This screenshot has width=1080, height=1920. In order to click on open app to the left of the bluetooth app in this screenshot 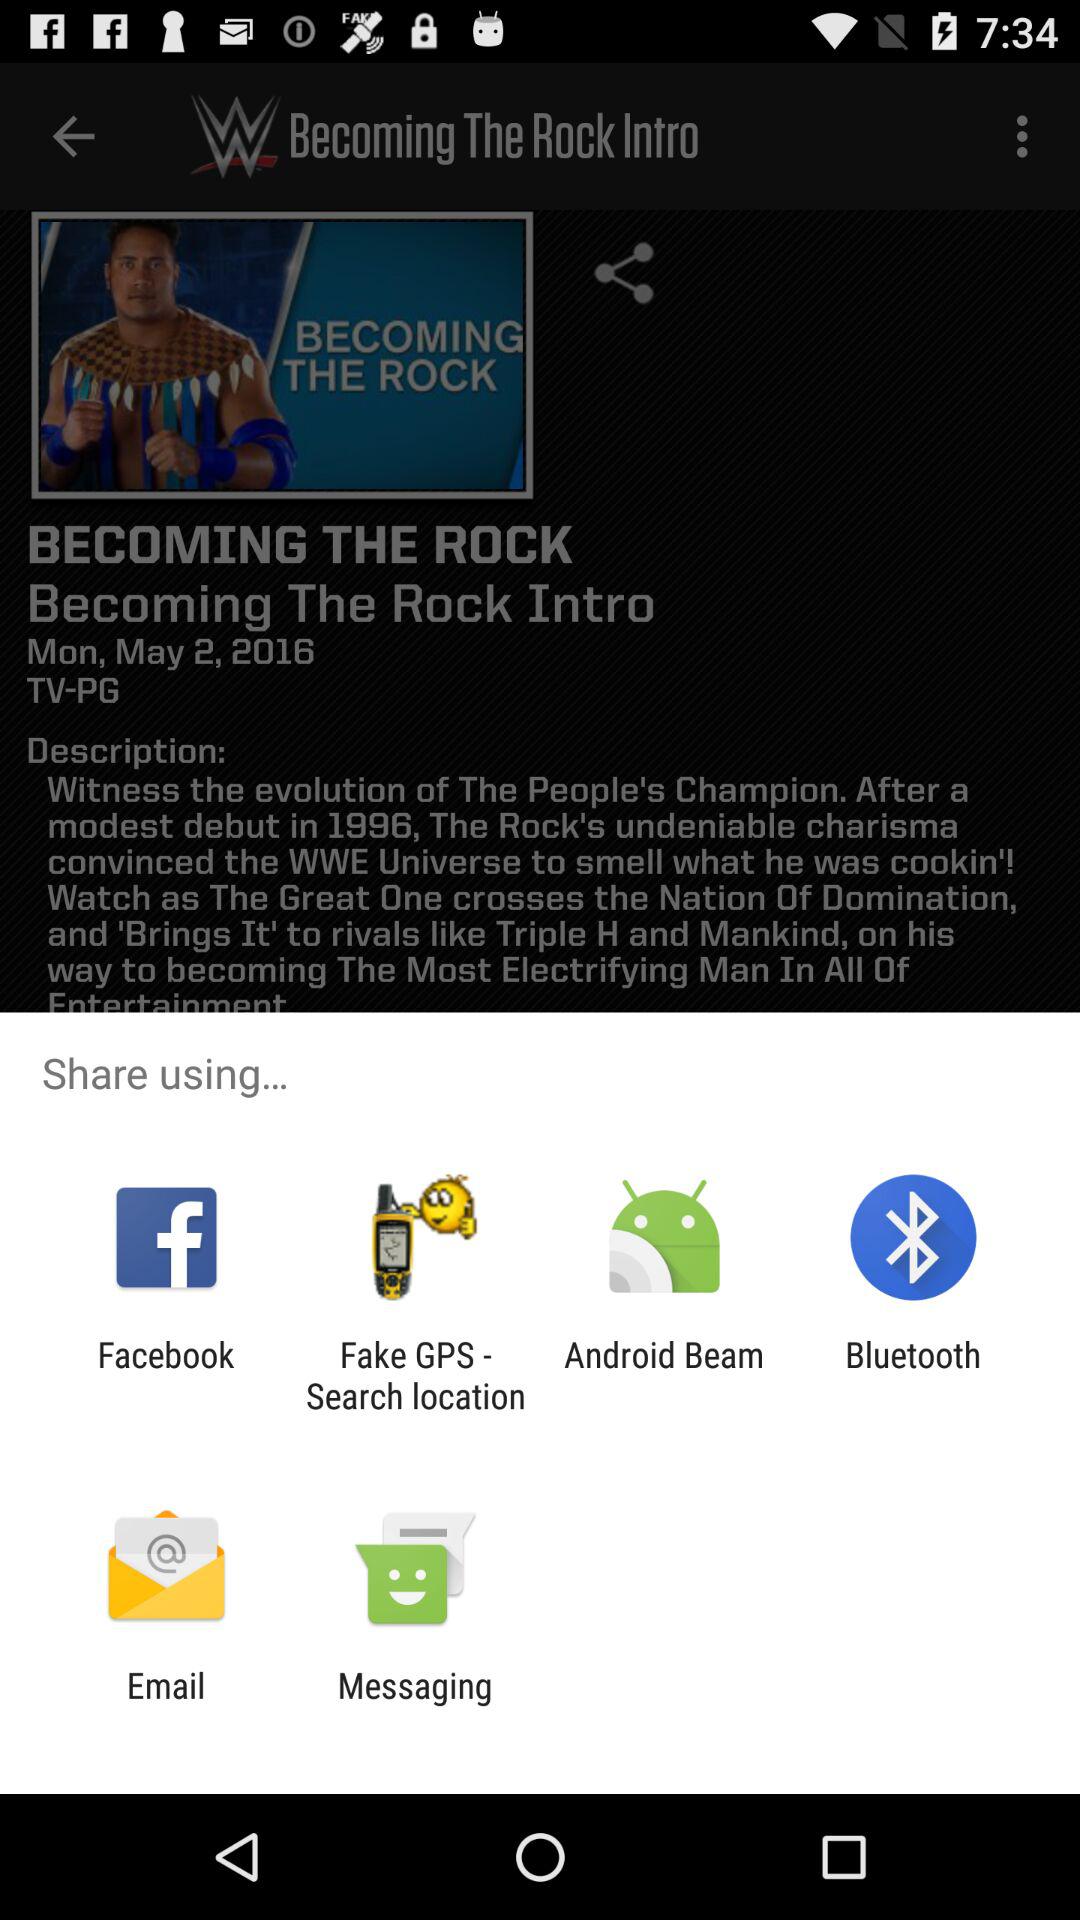, I will do `click(664, 1375)`.